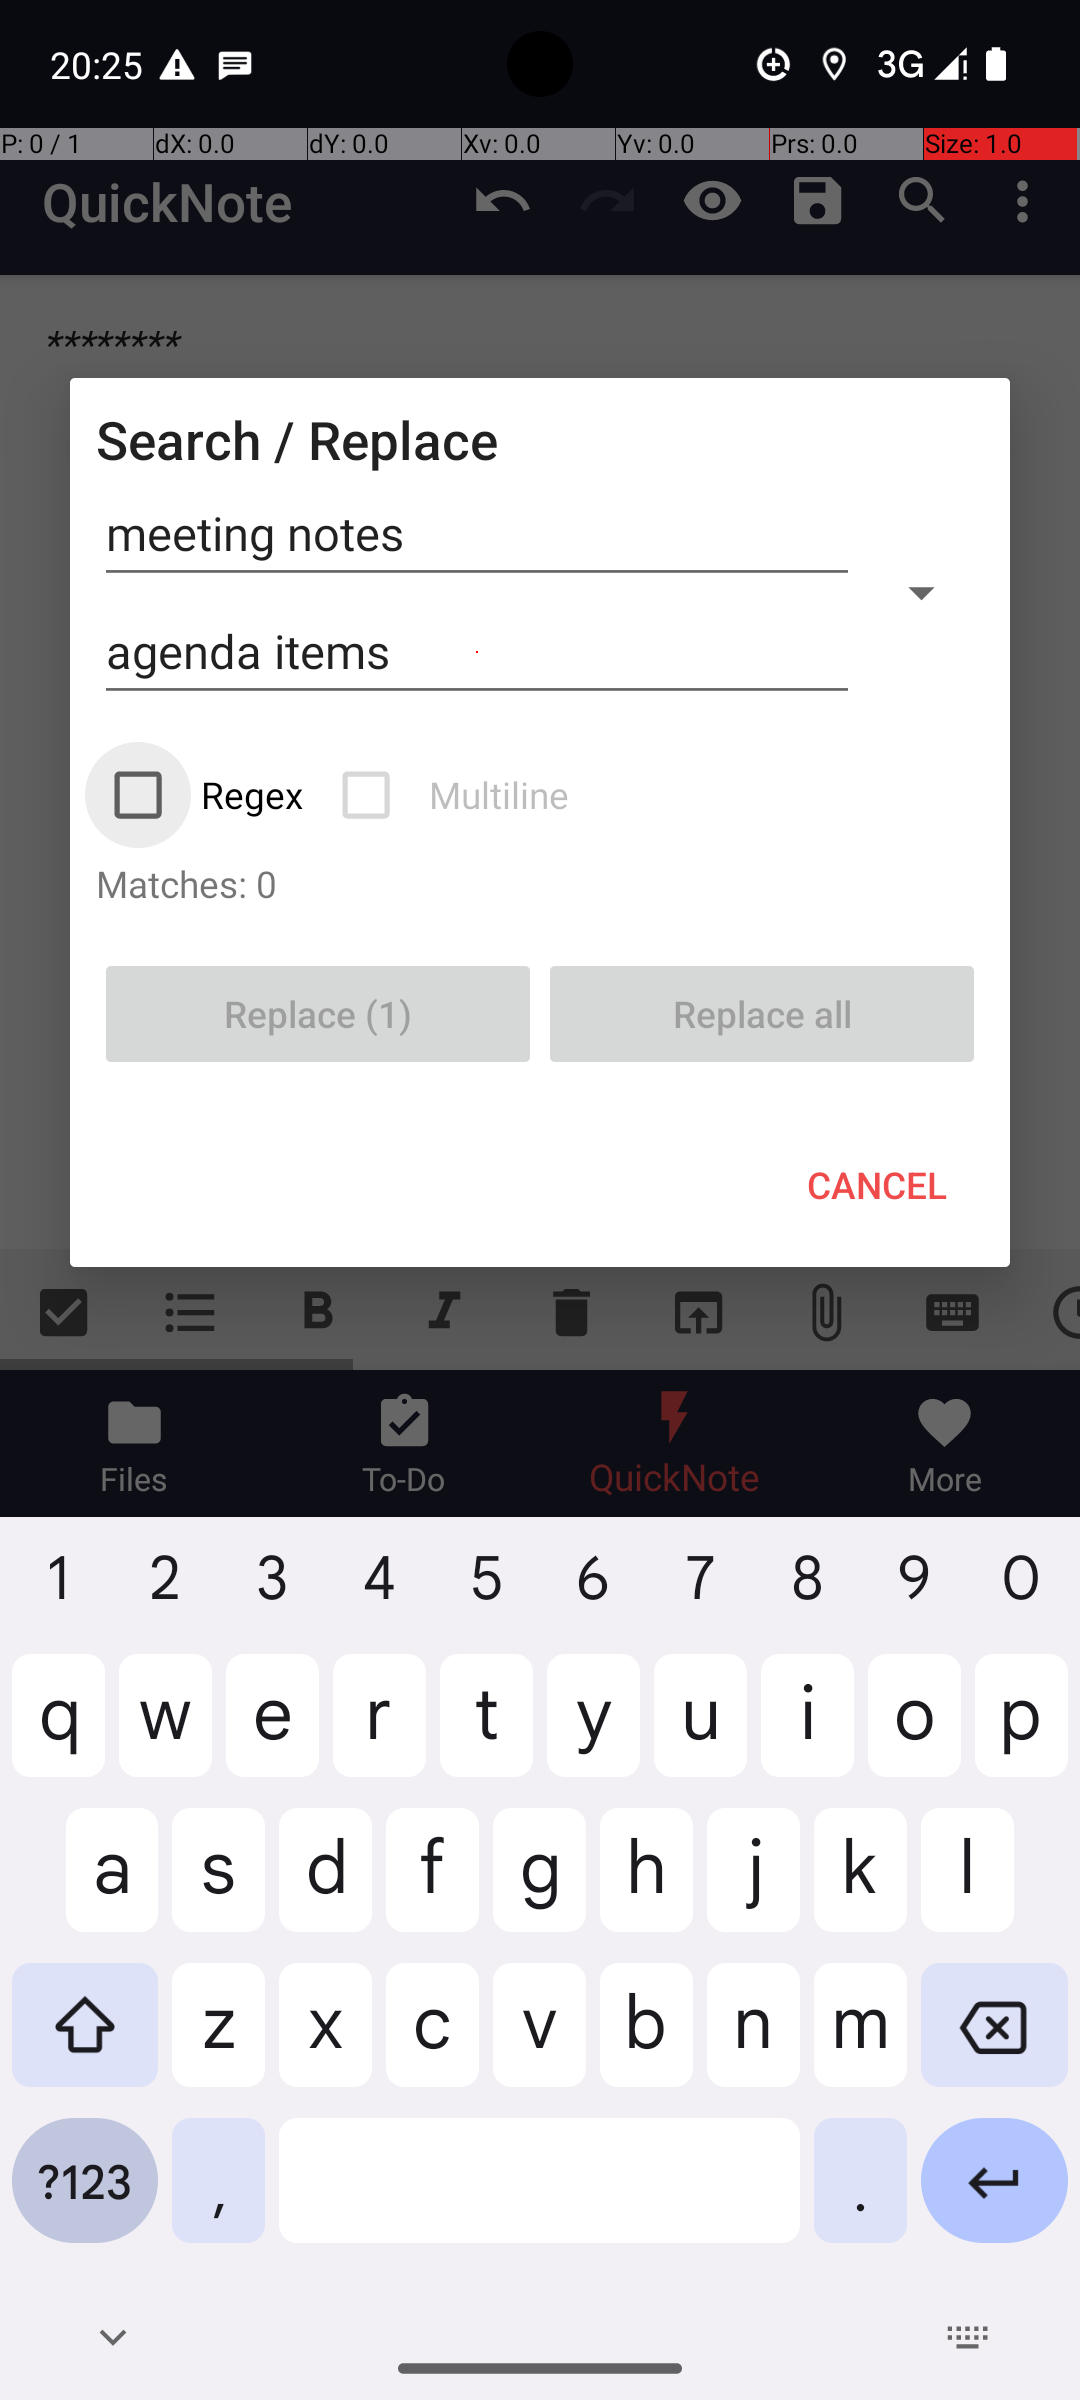  I want to click on Regex, so click(210, 794).